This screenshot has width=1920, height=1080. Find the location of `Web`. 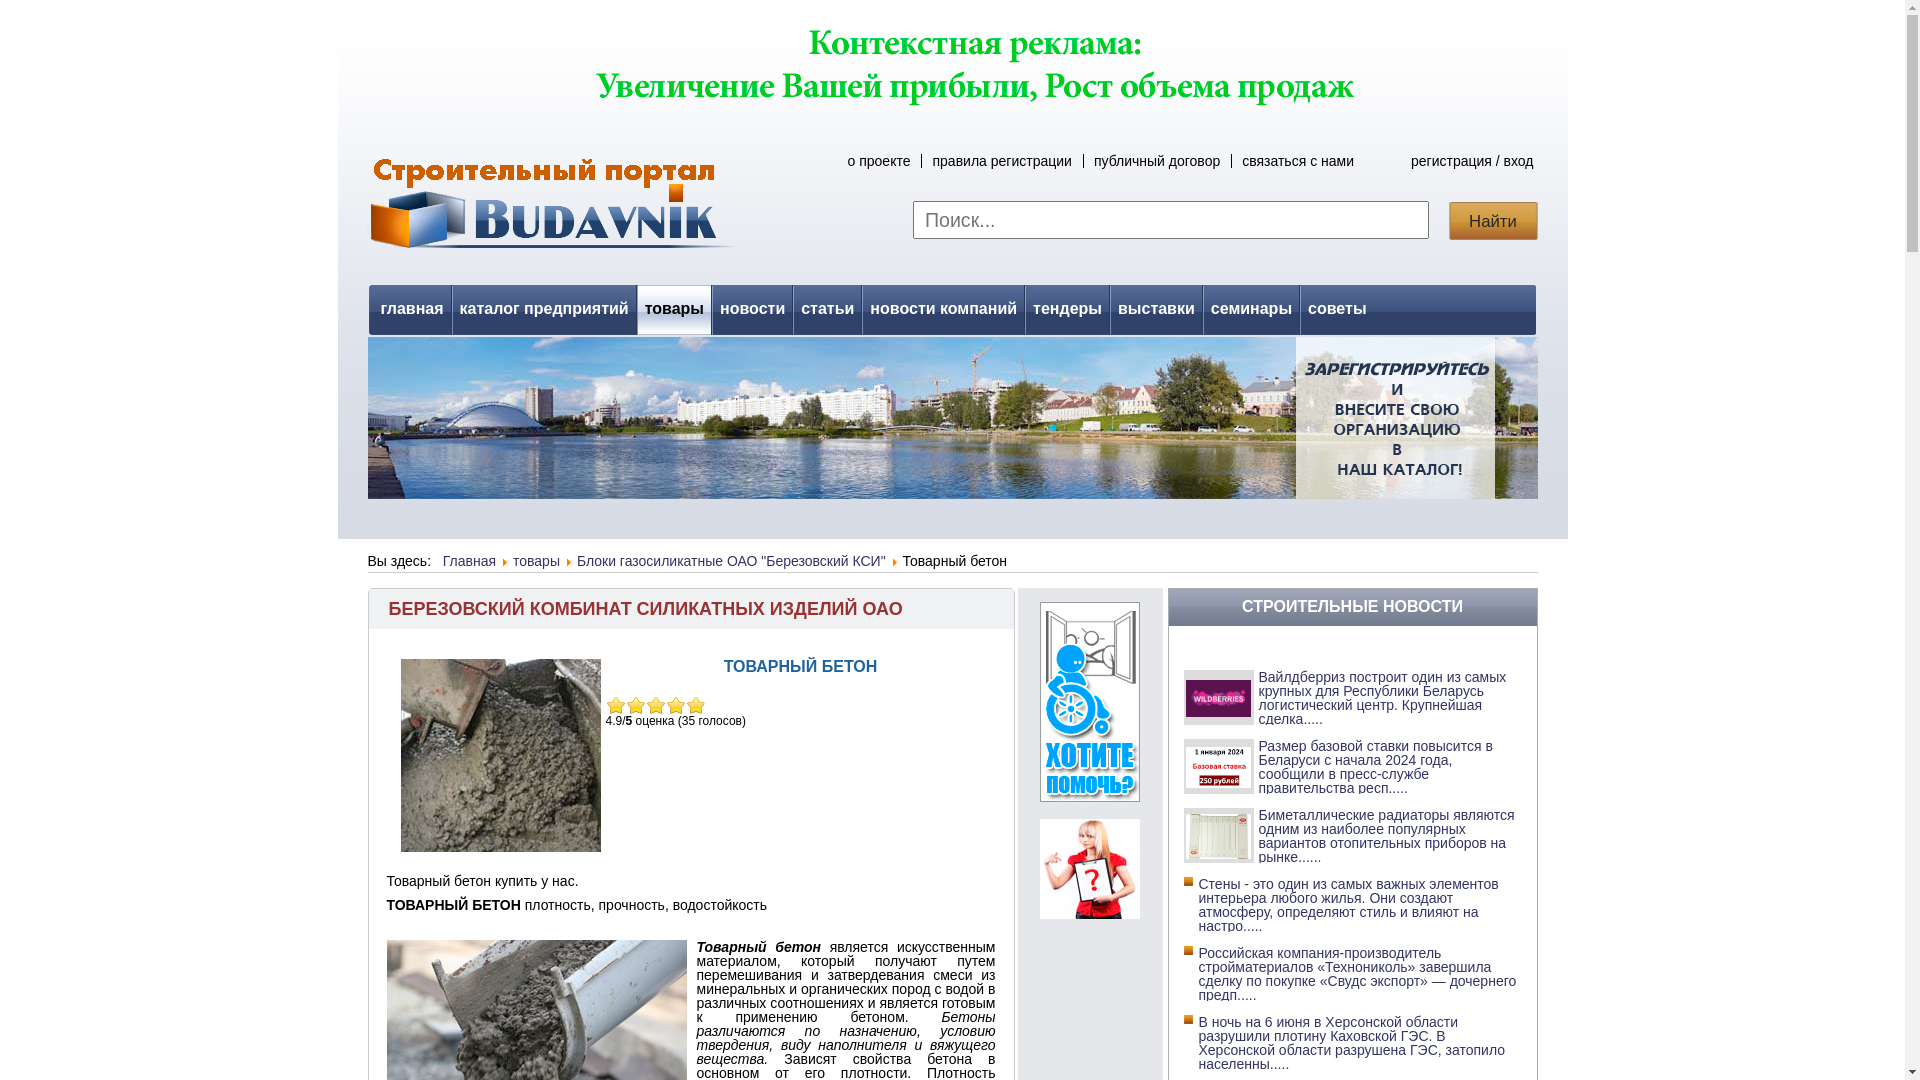

Web is located at coordinates (1090, 914).